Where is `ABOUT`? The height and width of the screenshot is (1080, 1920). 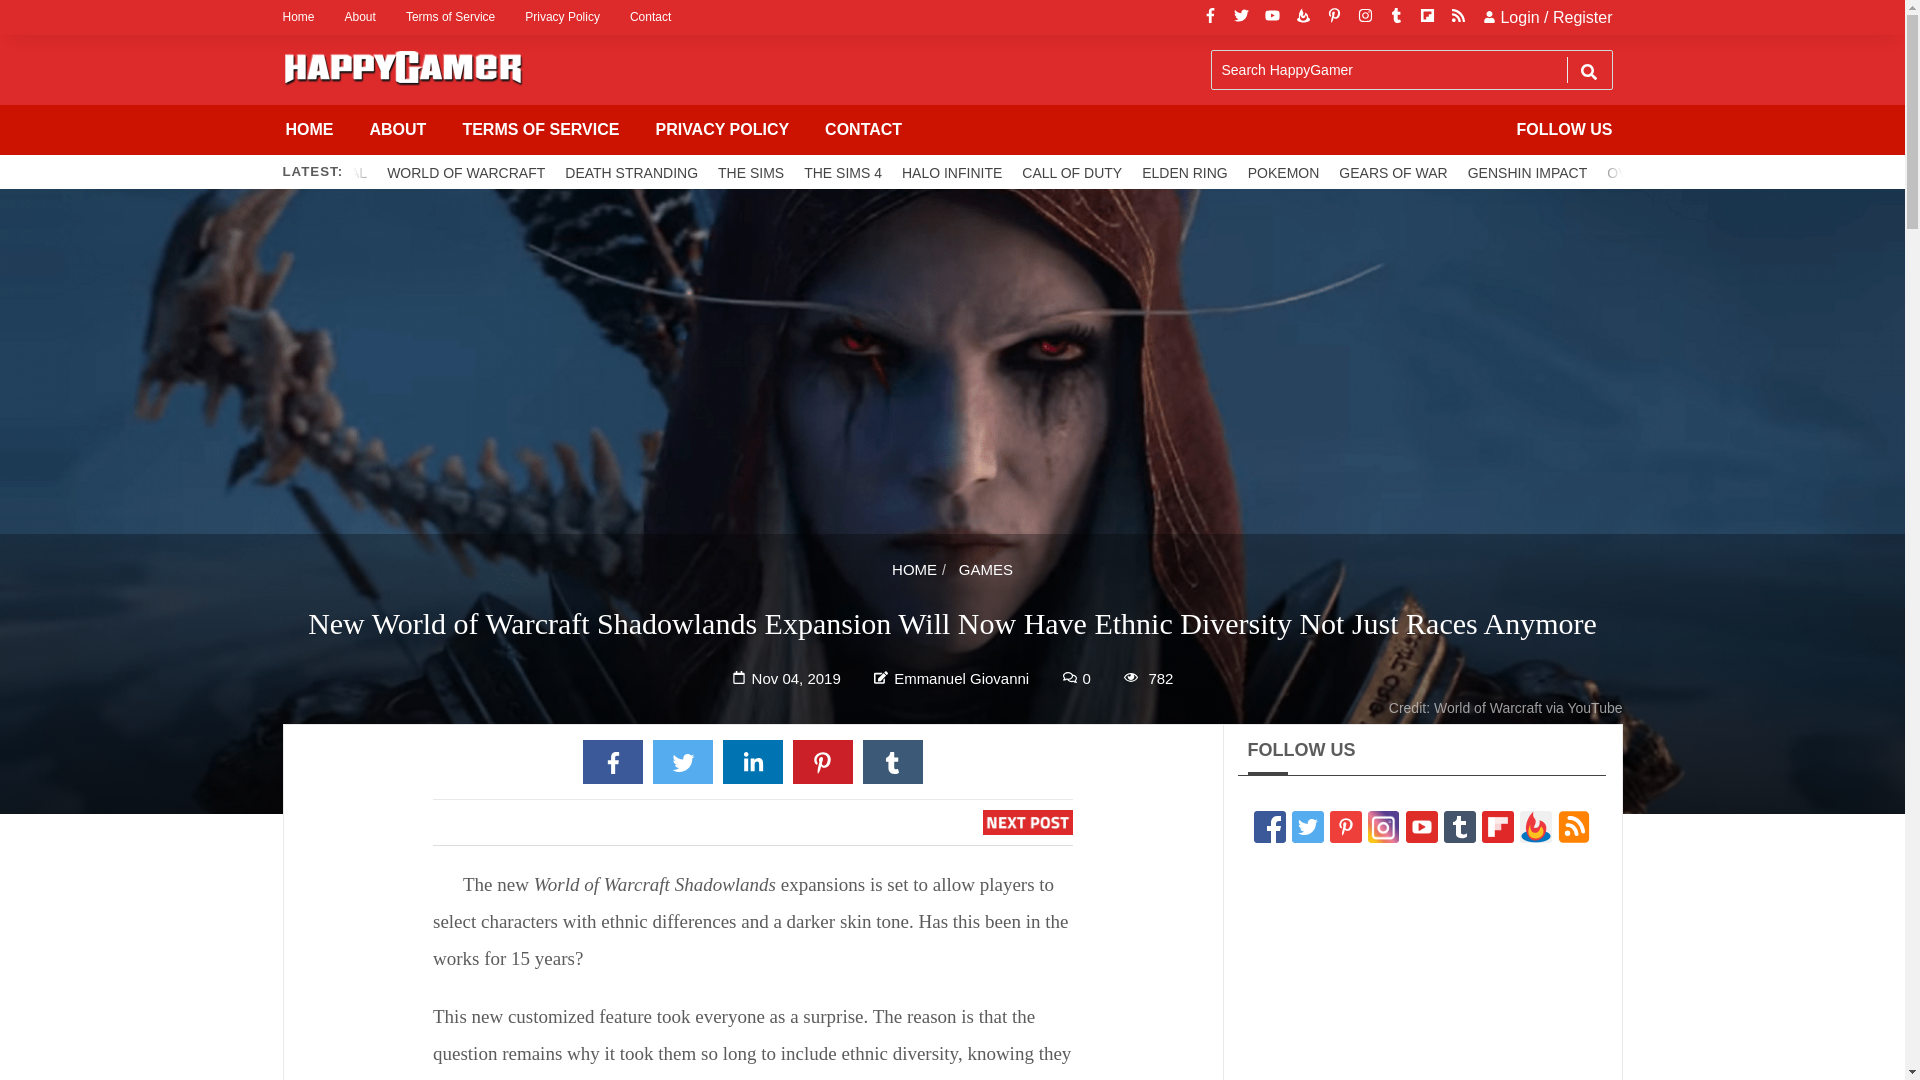
ABOUT is located at coordinates (398, 130).